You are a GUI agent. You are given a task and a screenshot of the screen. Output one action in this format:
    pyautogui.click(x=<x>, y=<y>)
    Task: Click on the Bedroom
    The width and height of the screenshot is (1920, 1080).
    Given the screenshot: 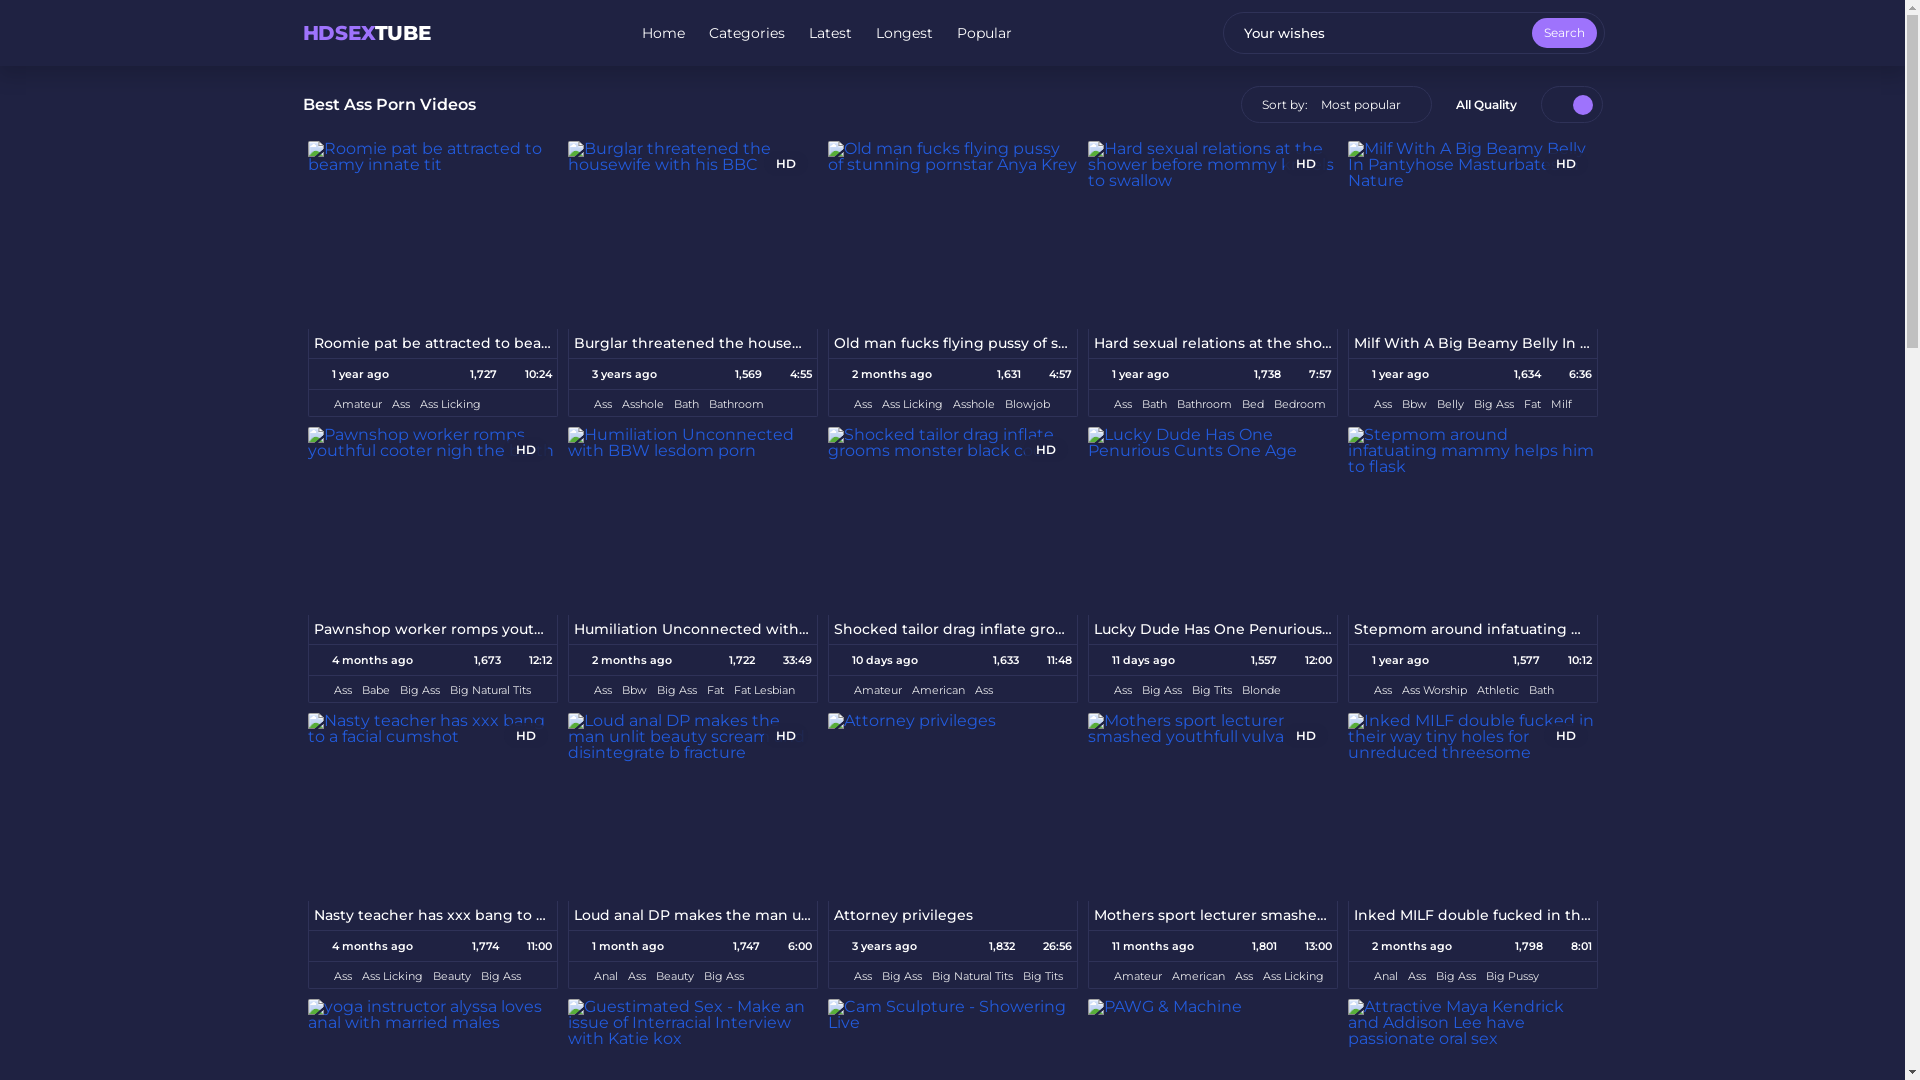 What is the action you would take?
    pyautogui.click(x=1300, y=404)
    